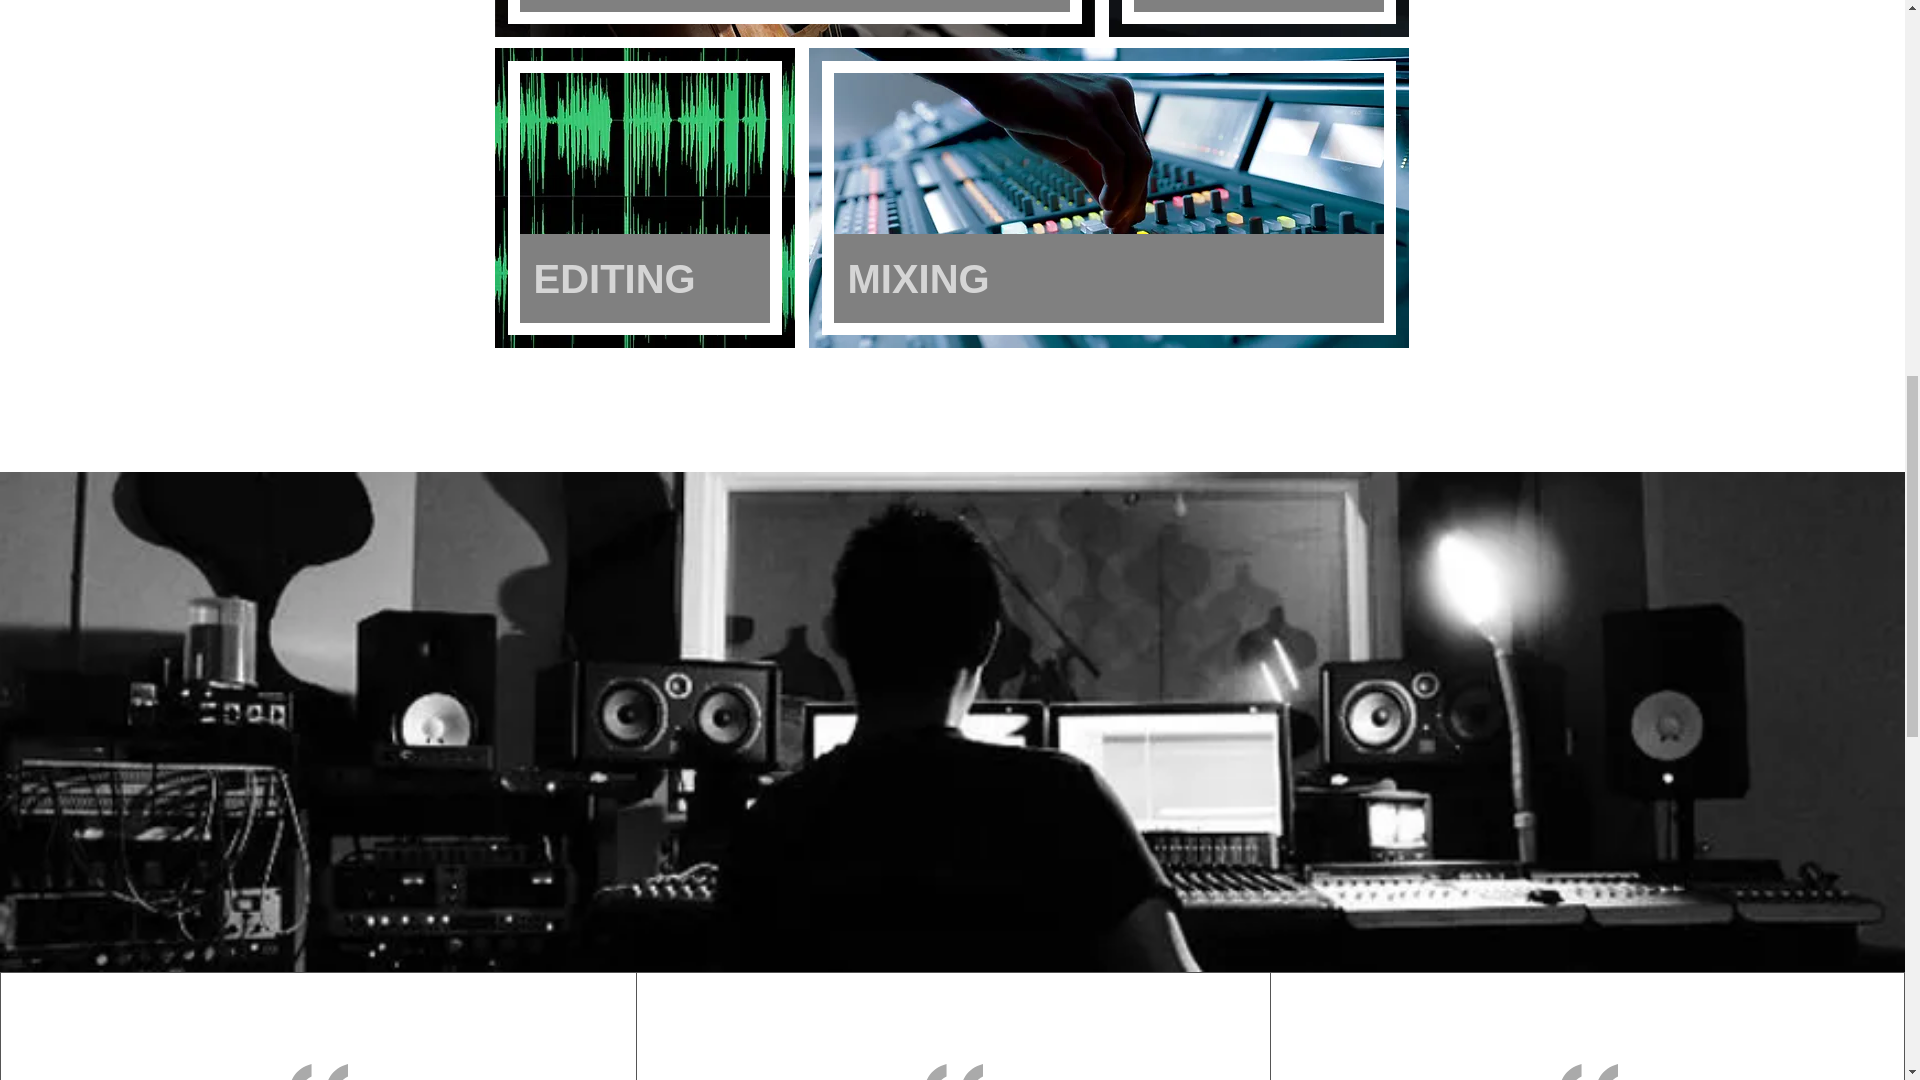 This screenshot has height=1080, width=1920. Describe the element at coordinates (644, 278) in the screenshot. I see `EDITING` at that location.